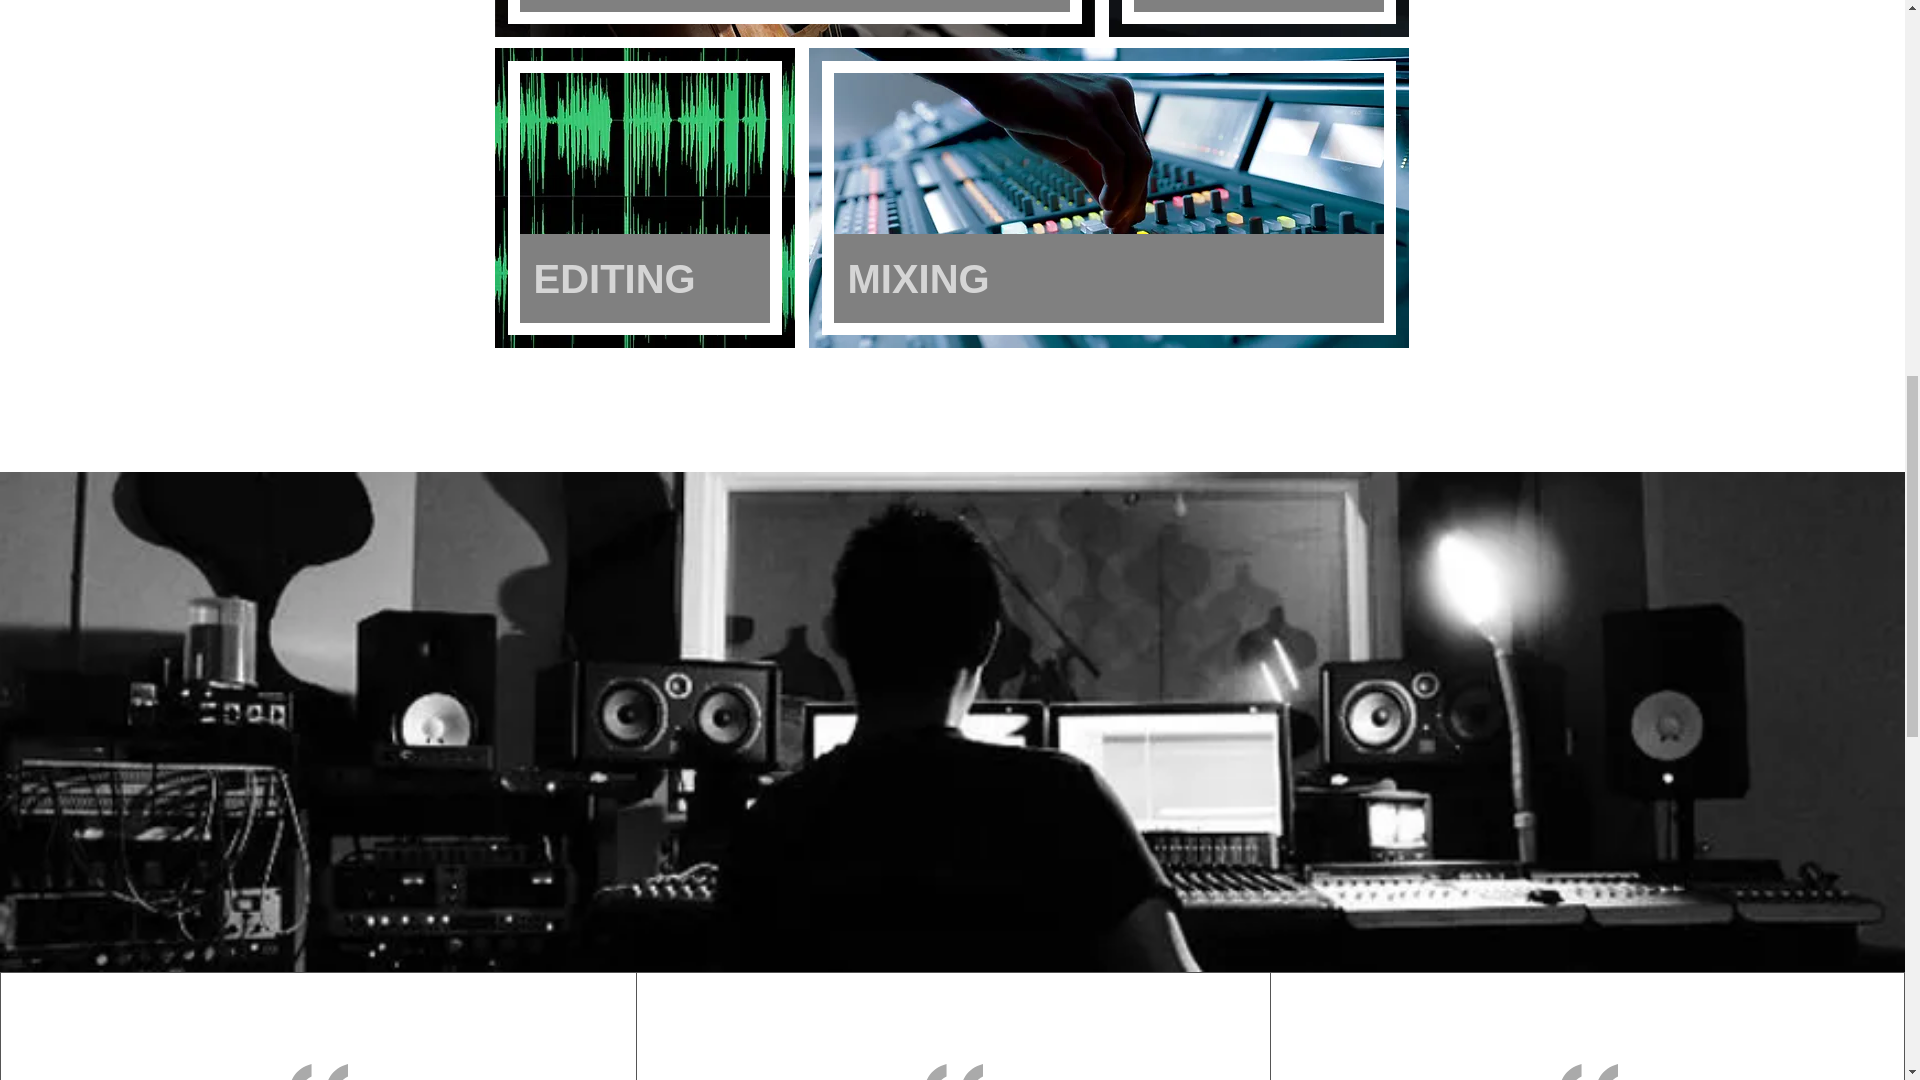 This screenshot has height=1080, width=1920. Describe the element at coordinates (644, 278) in the screenshot. I see `EDITING` at that location.